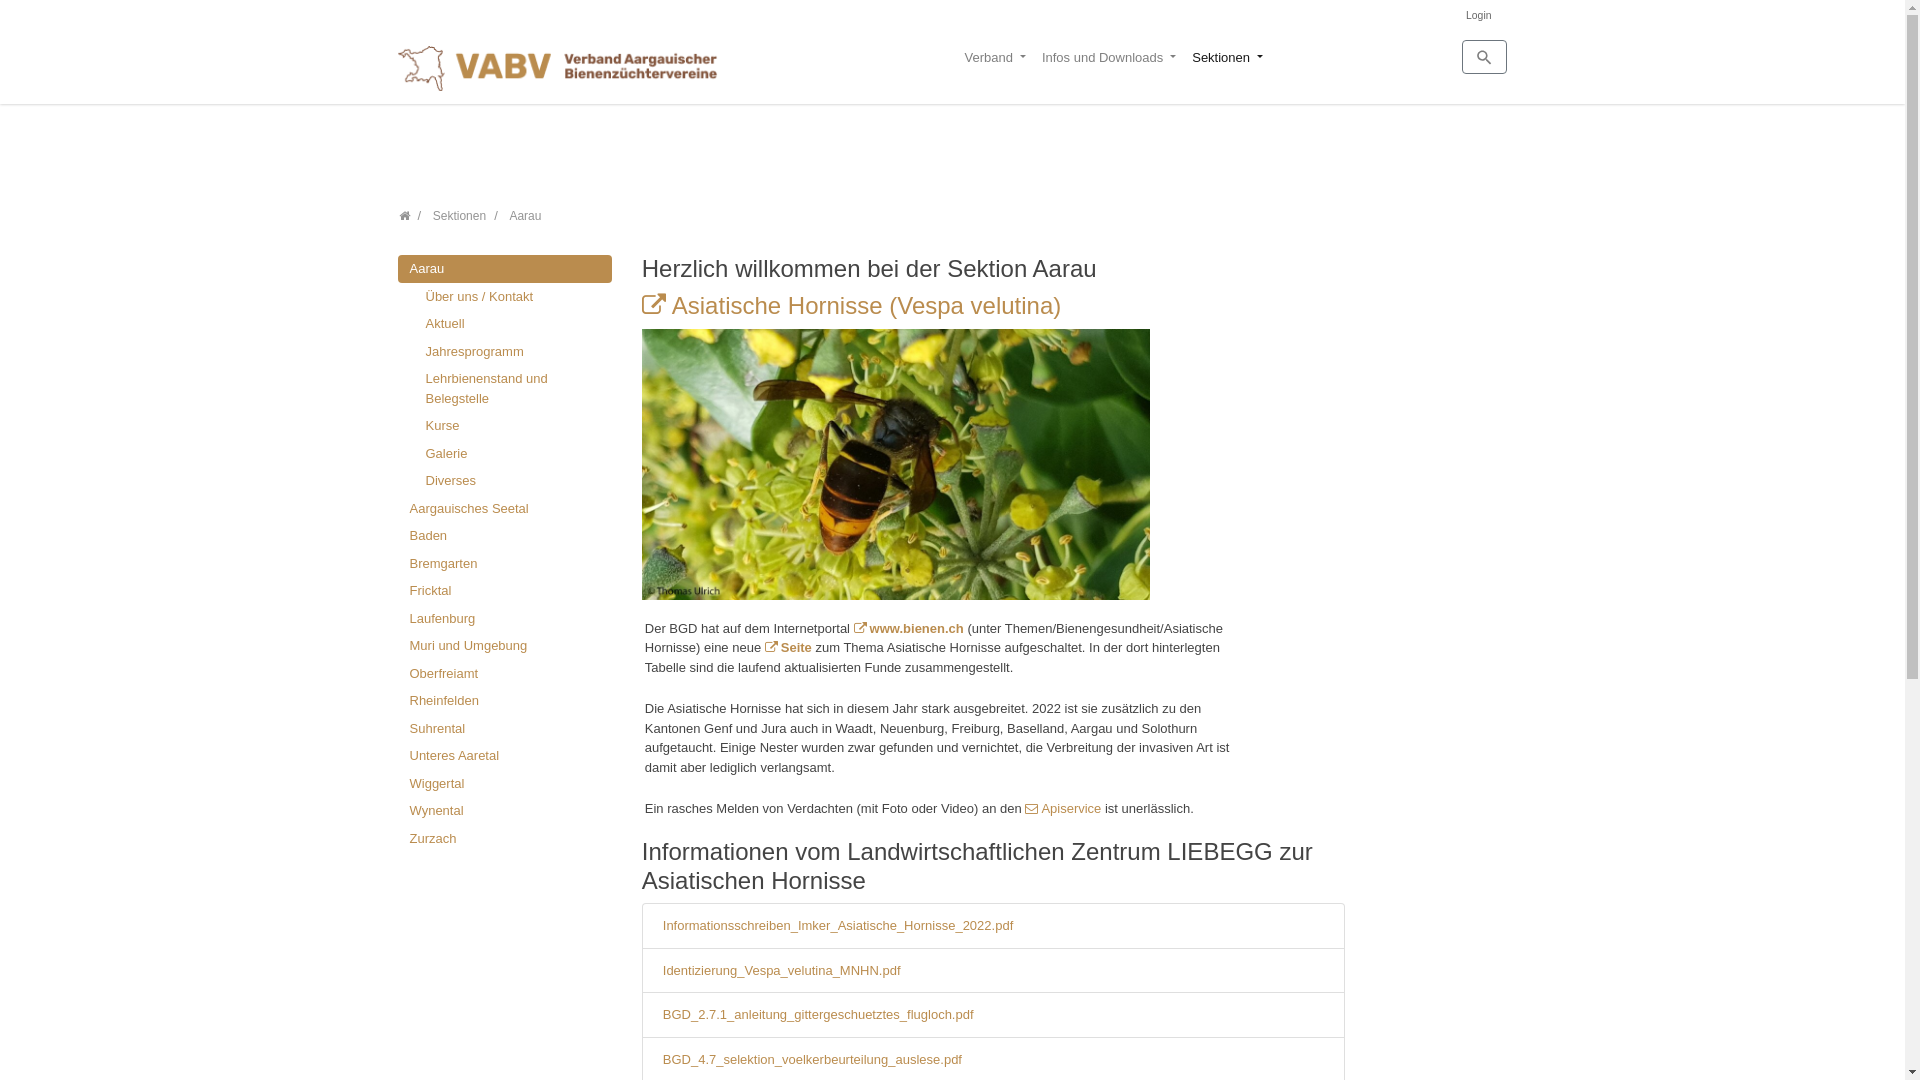 This screenshot has height=1080, width=1920. I want to click on Rheinfelden, so click(505, 701).